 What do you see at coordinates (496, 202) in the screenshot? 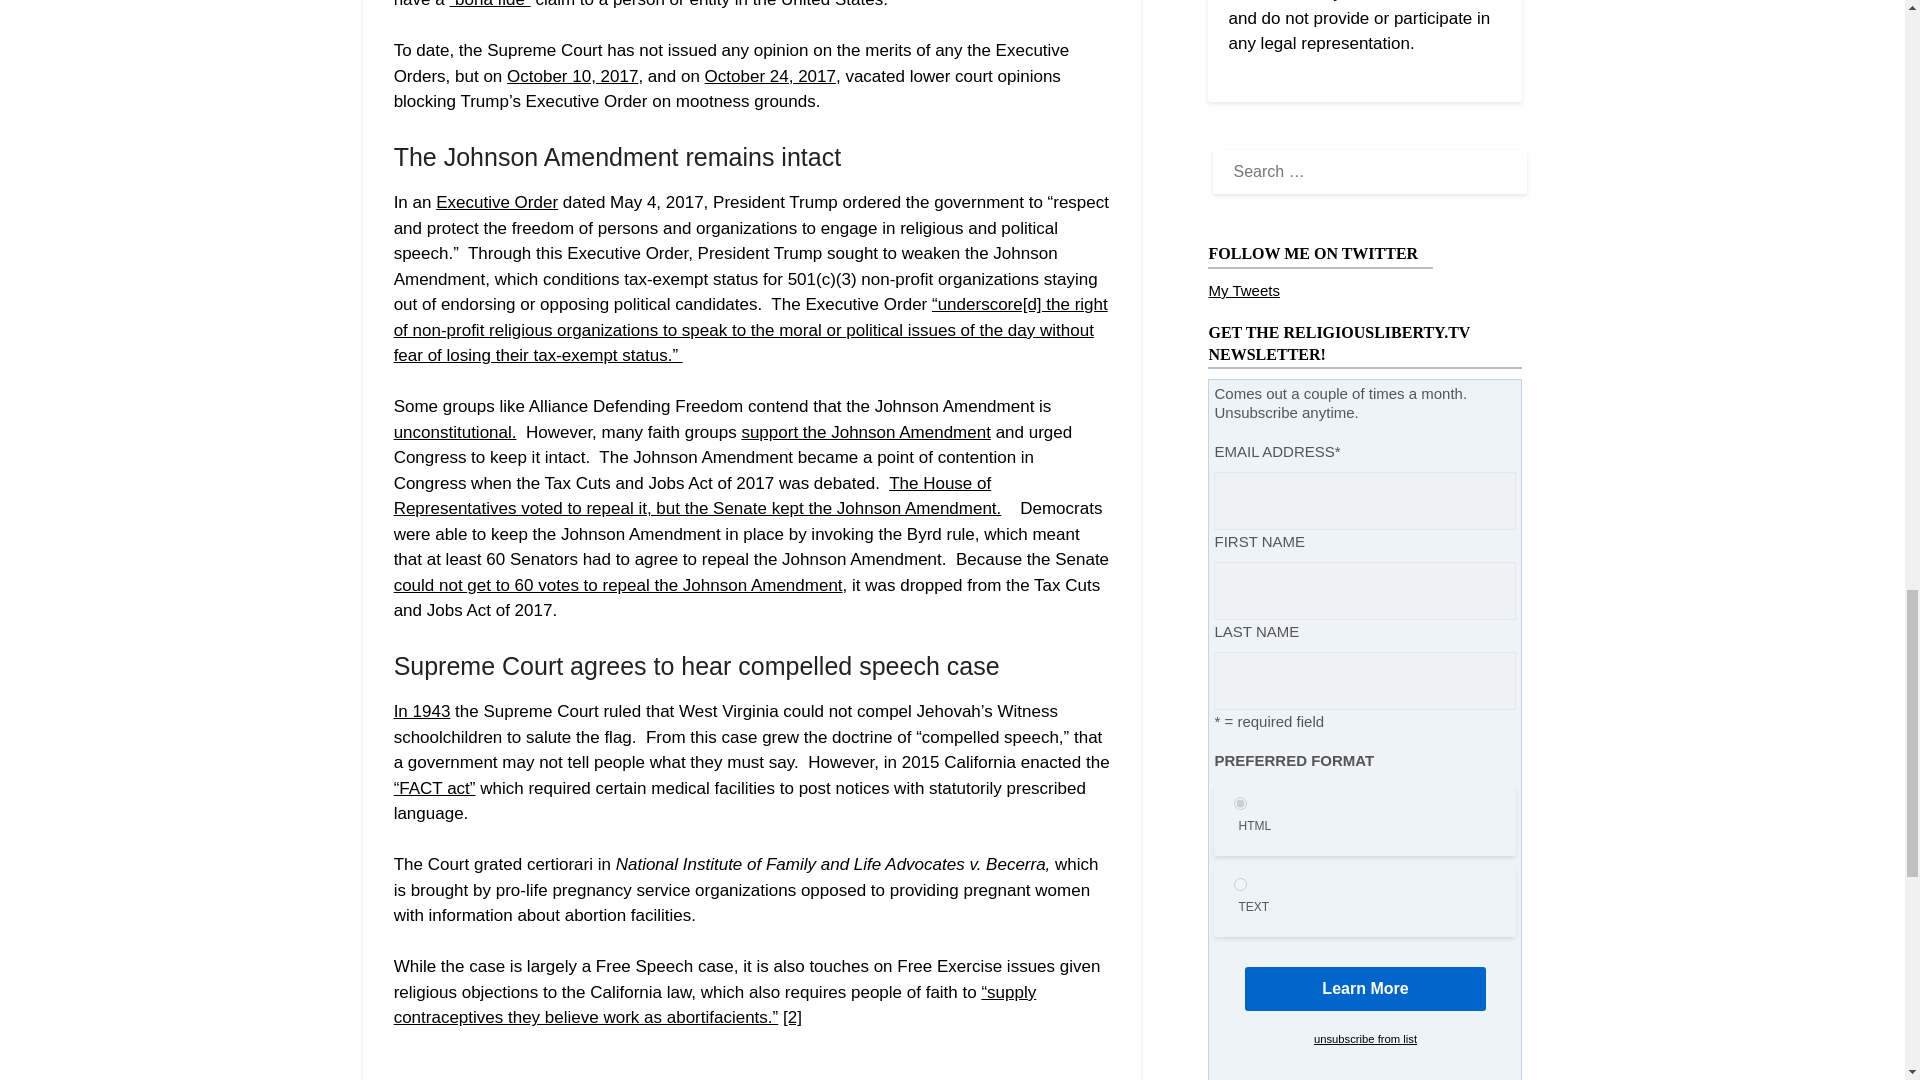
I see `Executive Order` at bounding box center [496, 202].